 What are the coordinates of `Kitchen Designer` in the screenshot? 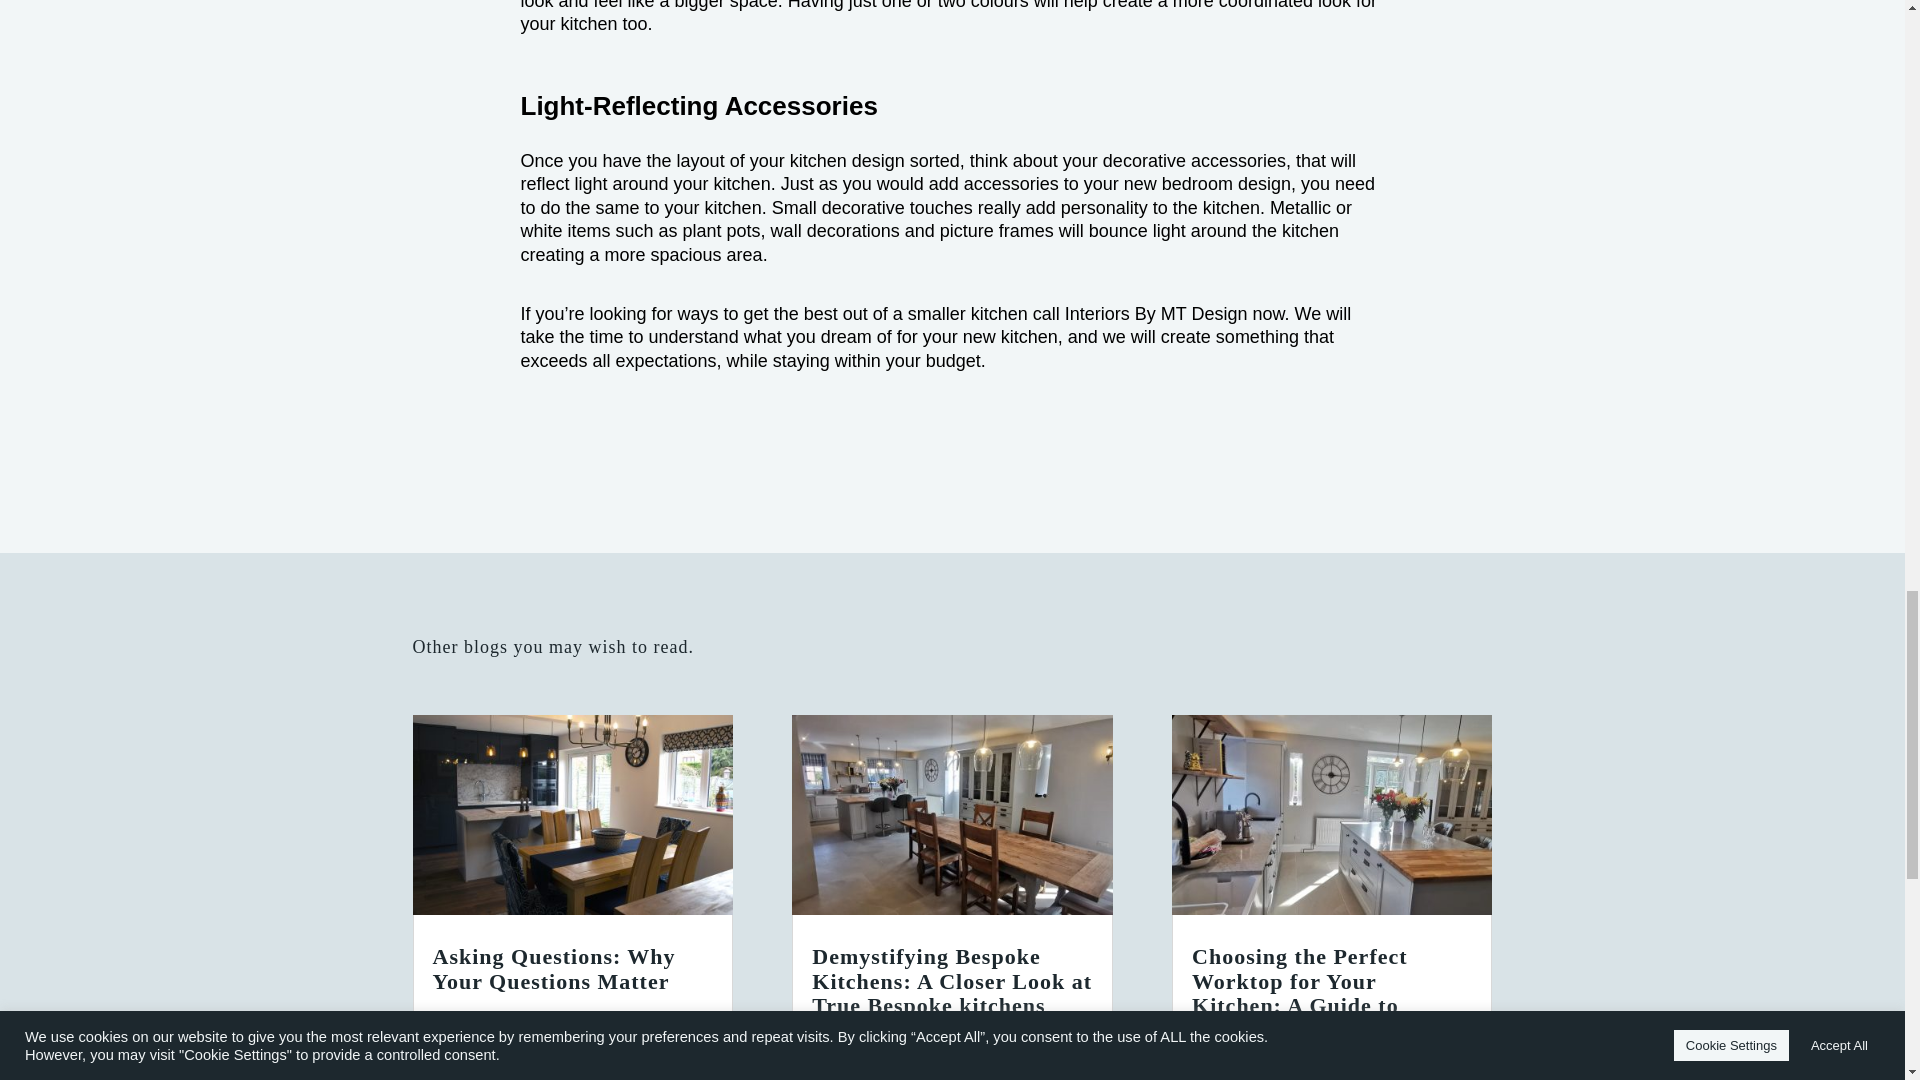 It's located at (495, 1071).